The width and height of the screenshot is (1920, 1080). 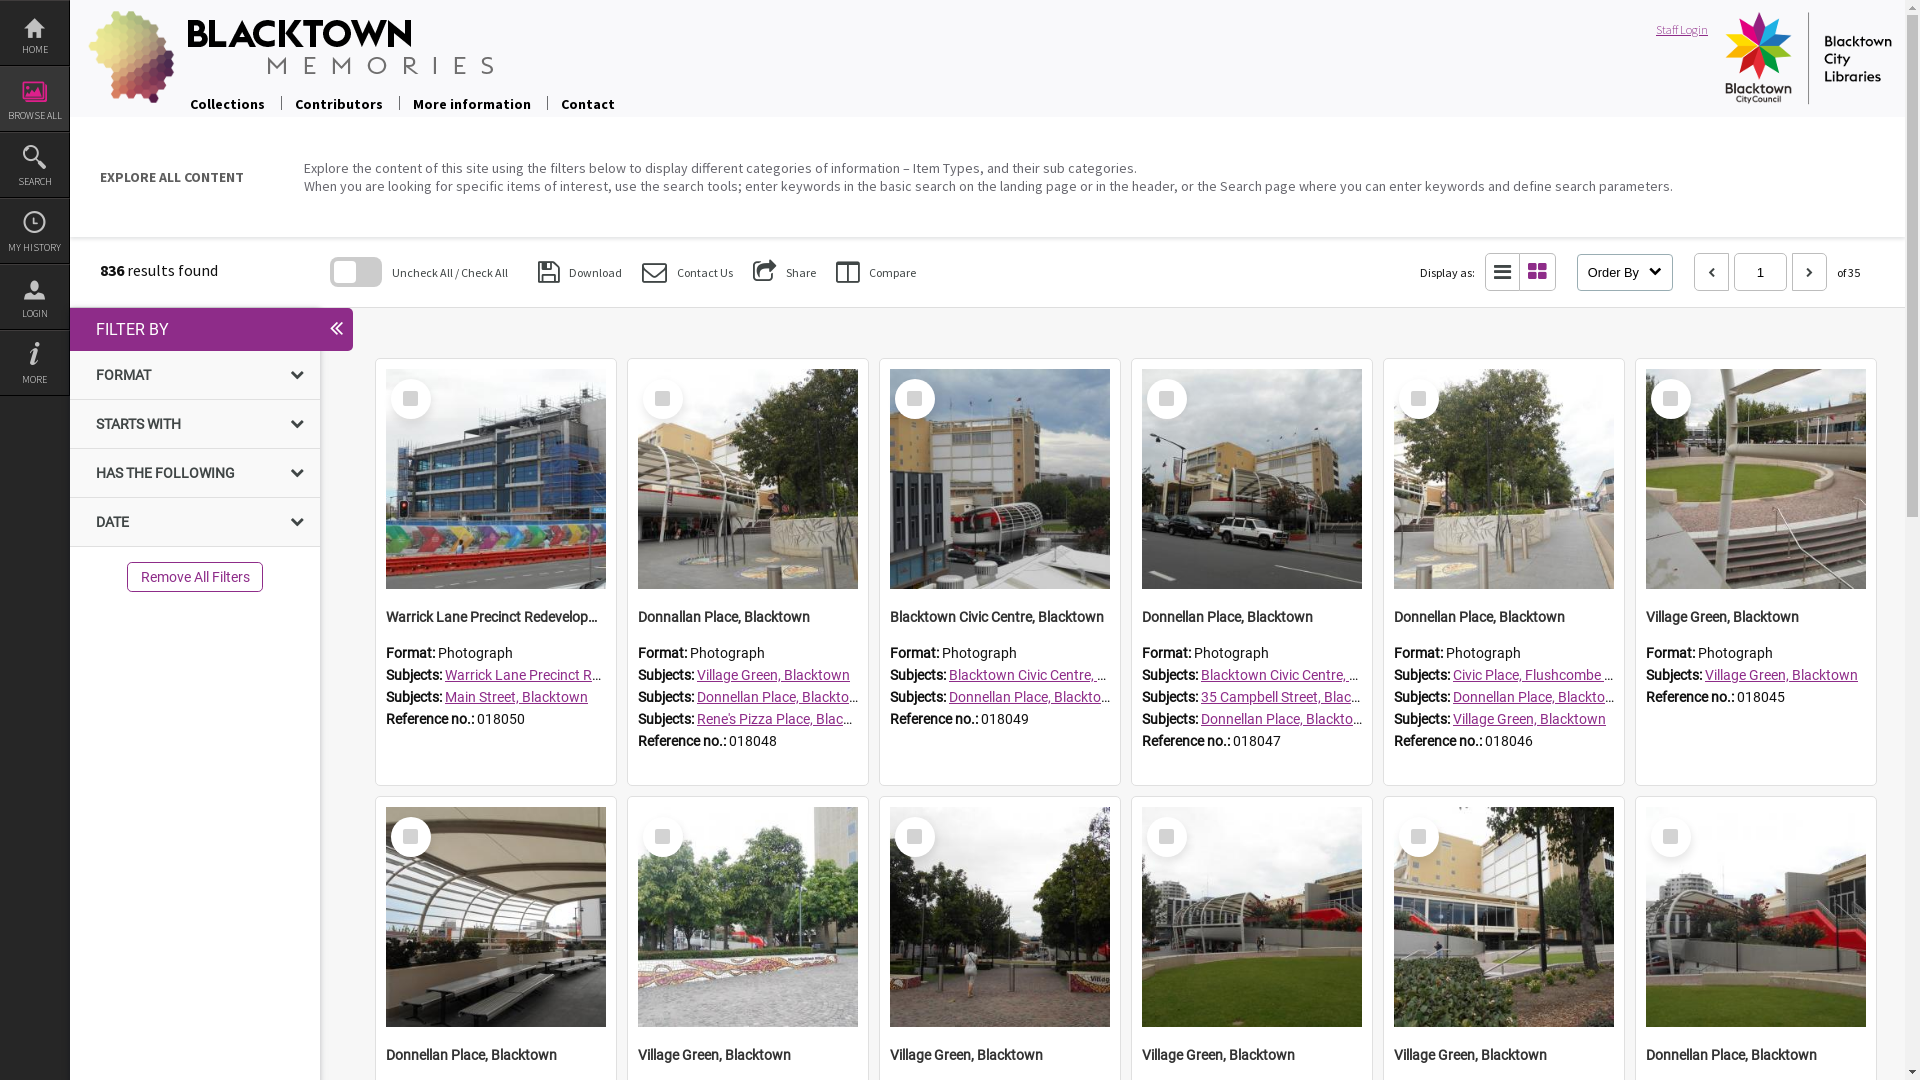 I want to click on Village Green, Blacktown , so click(x=1000, y=917).